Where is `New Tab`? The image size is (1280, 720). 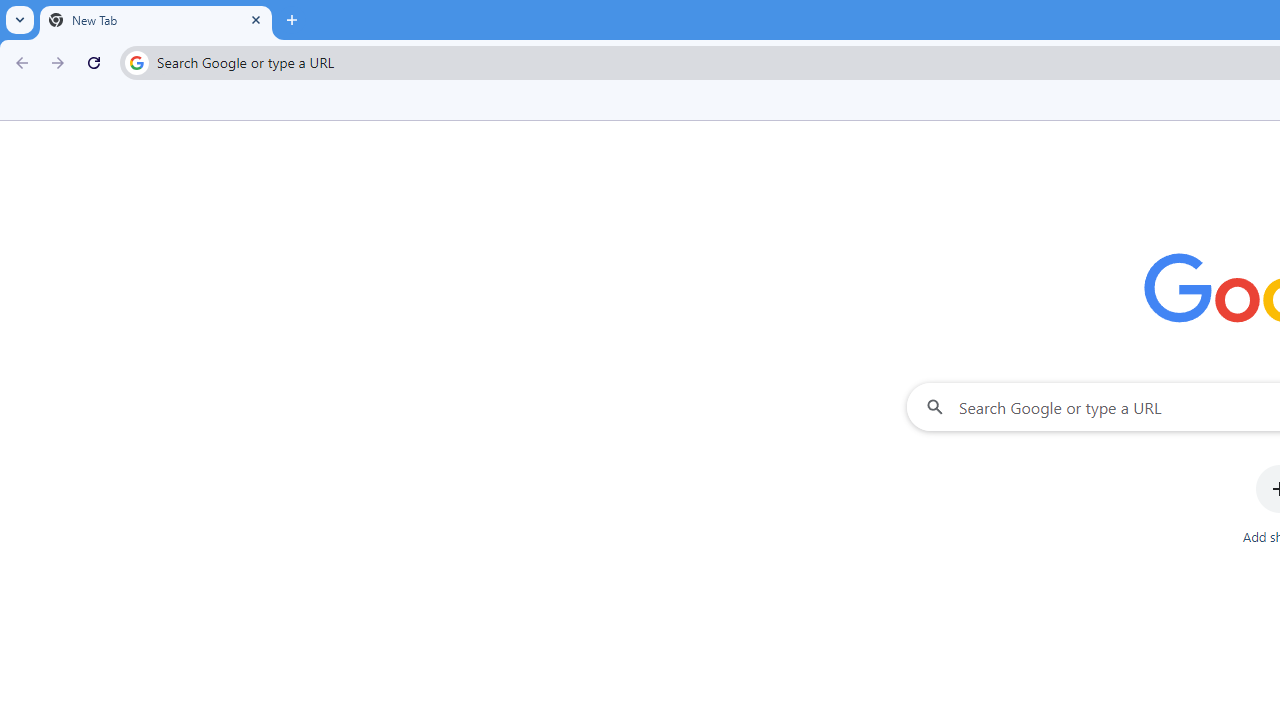
New Tab is located at coordinates (156, 20).